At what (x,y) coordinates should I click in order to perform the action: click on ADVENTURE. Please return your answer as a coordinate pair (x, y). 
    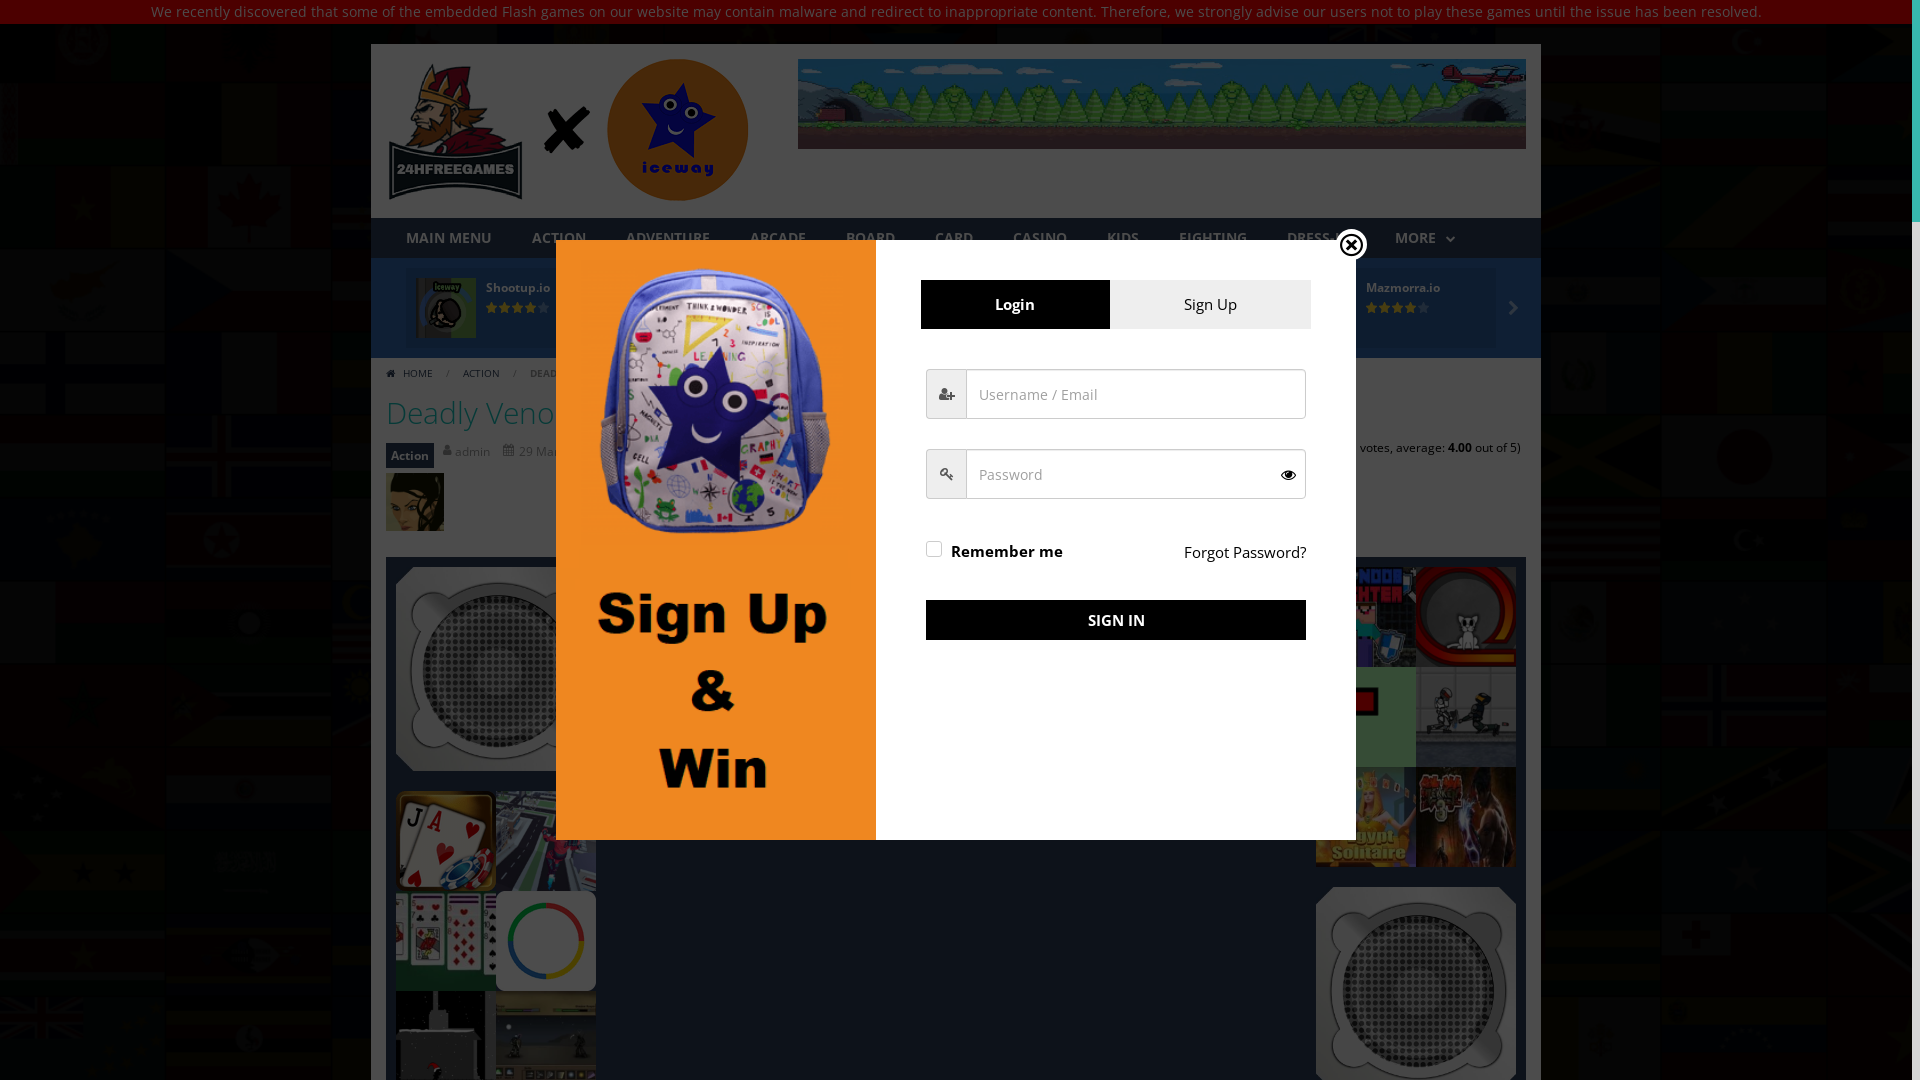
    Looking at the image, I should click on (668, 238).